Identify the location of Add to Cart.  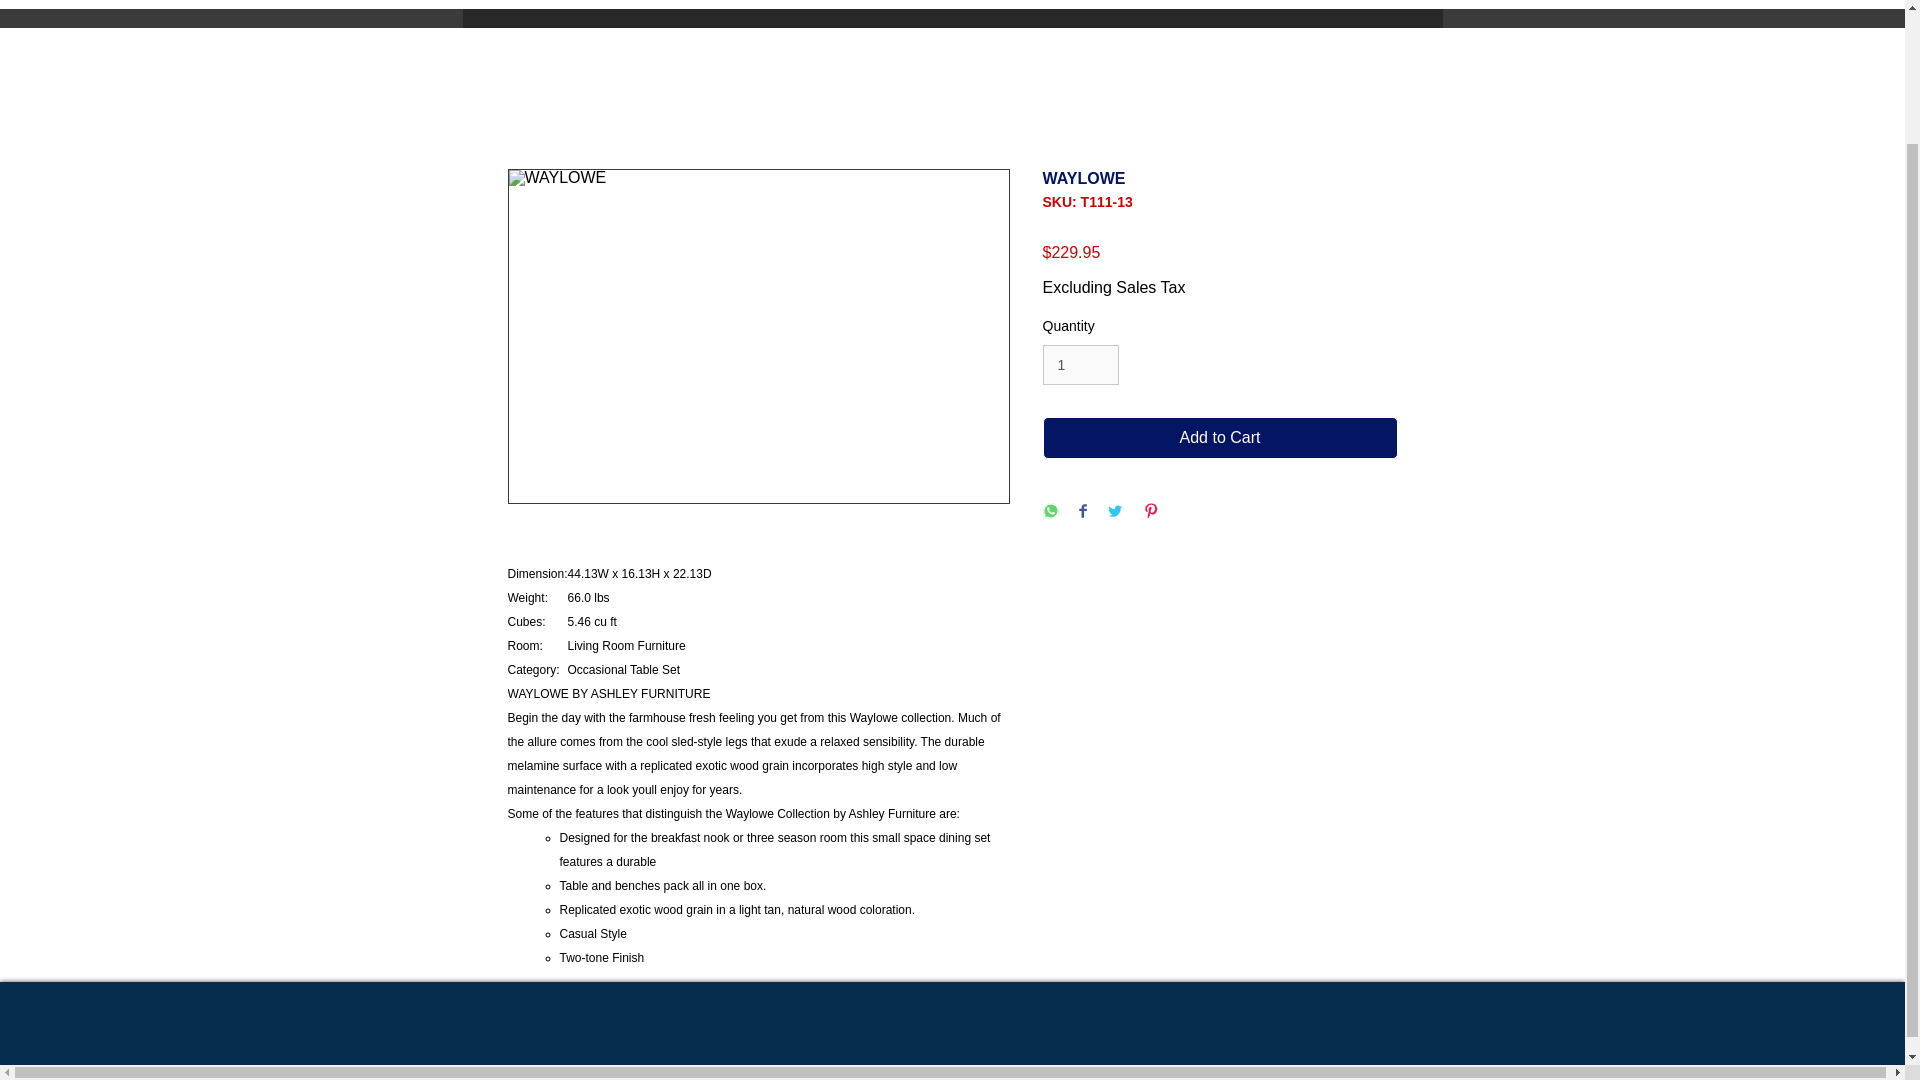
(1220, 438).